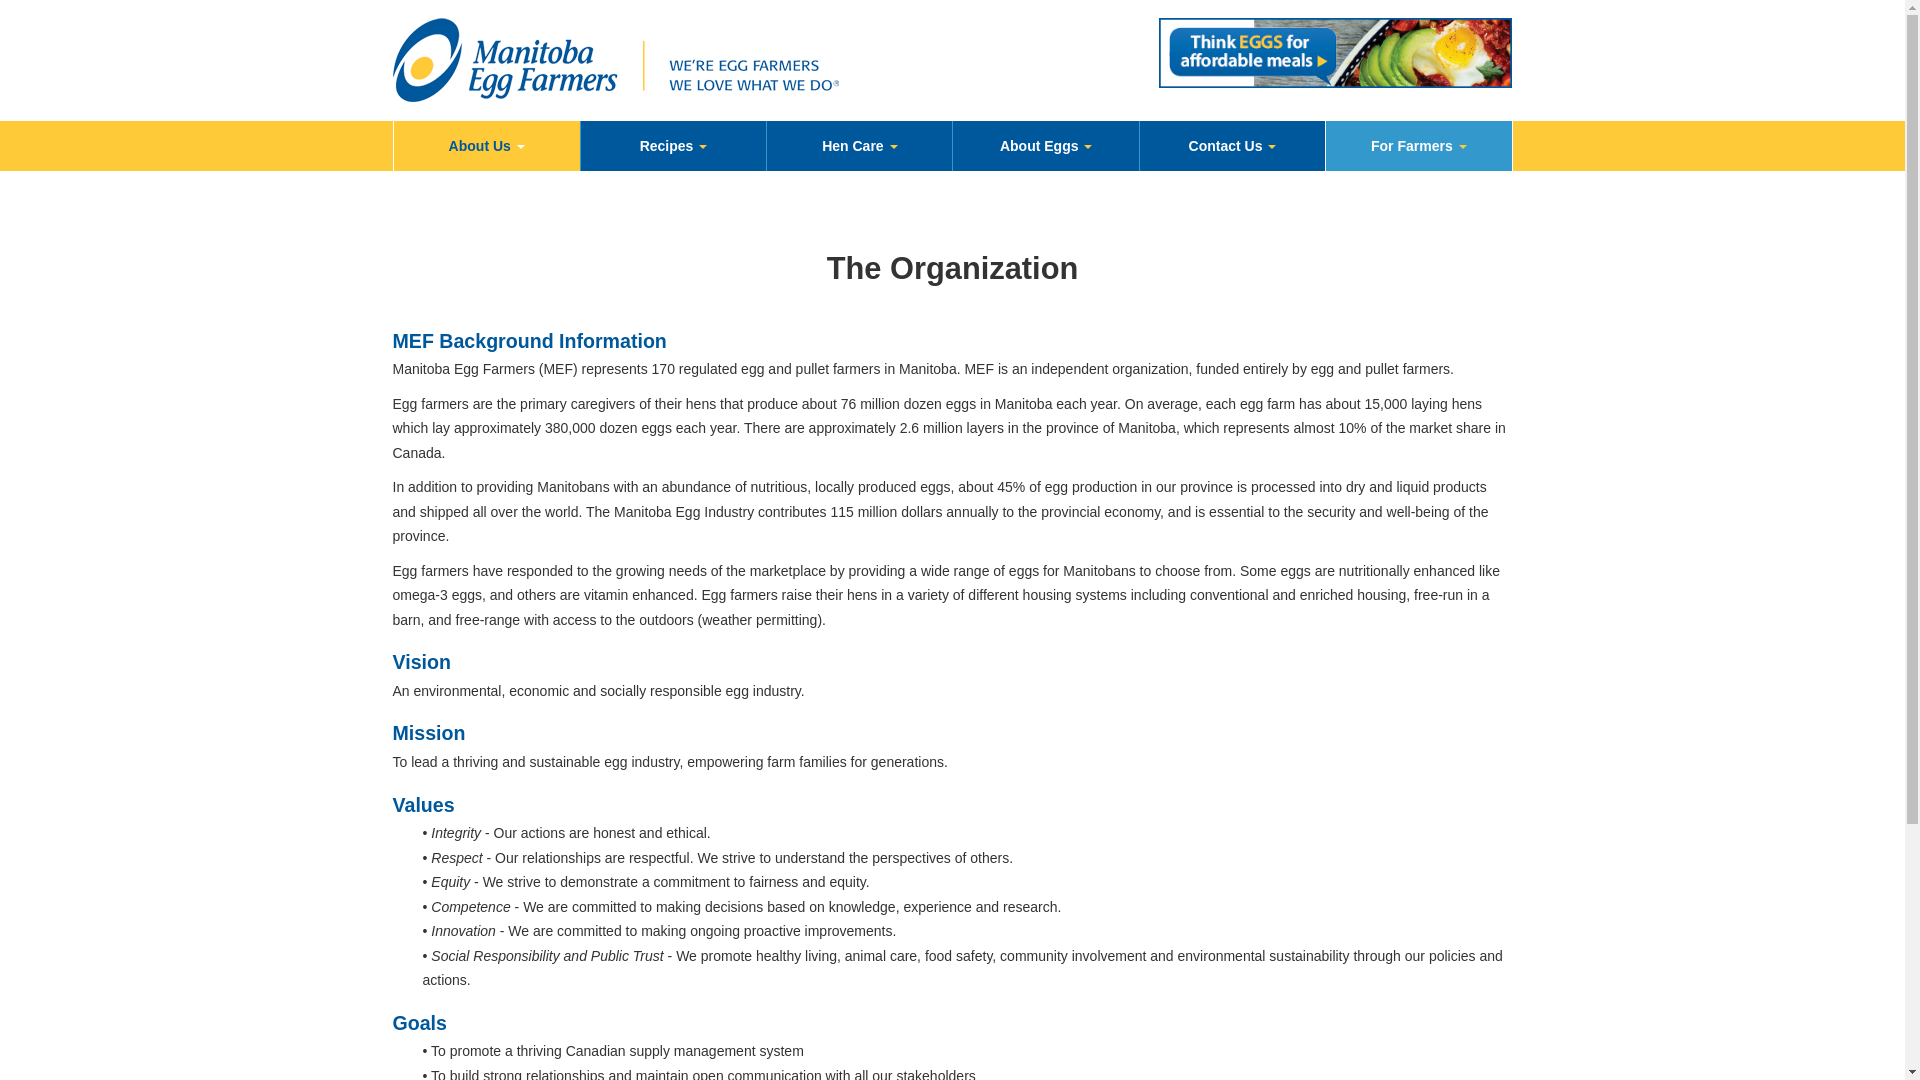 This screenshot has width=1920, height=1080. What do you see at coordinates (1045, 145) in the screenshot?
I see `About Eggs` at bounding box center [1045, 145].